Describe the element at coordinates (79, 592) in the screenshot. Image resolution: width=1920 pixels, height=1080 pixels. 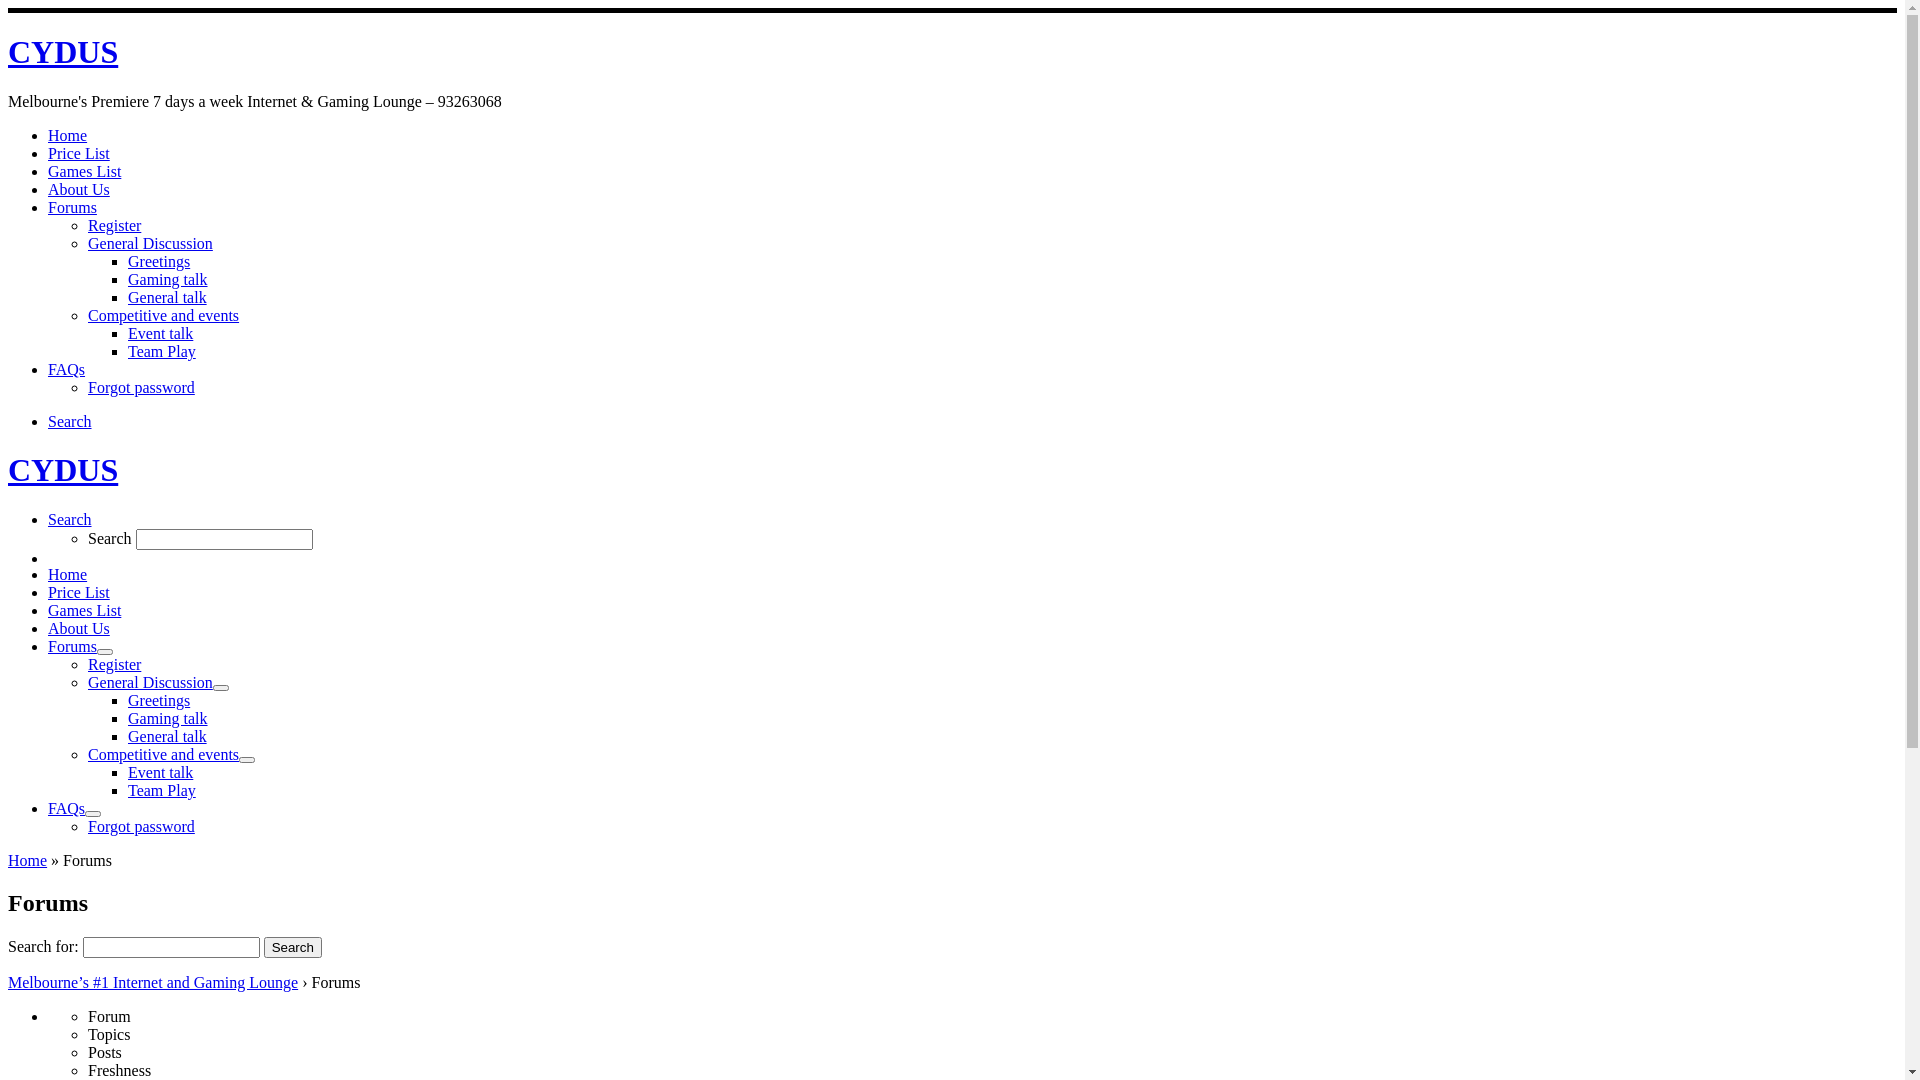
I see `Price List` at that location.